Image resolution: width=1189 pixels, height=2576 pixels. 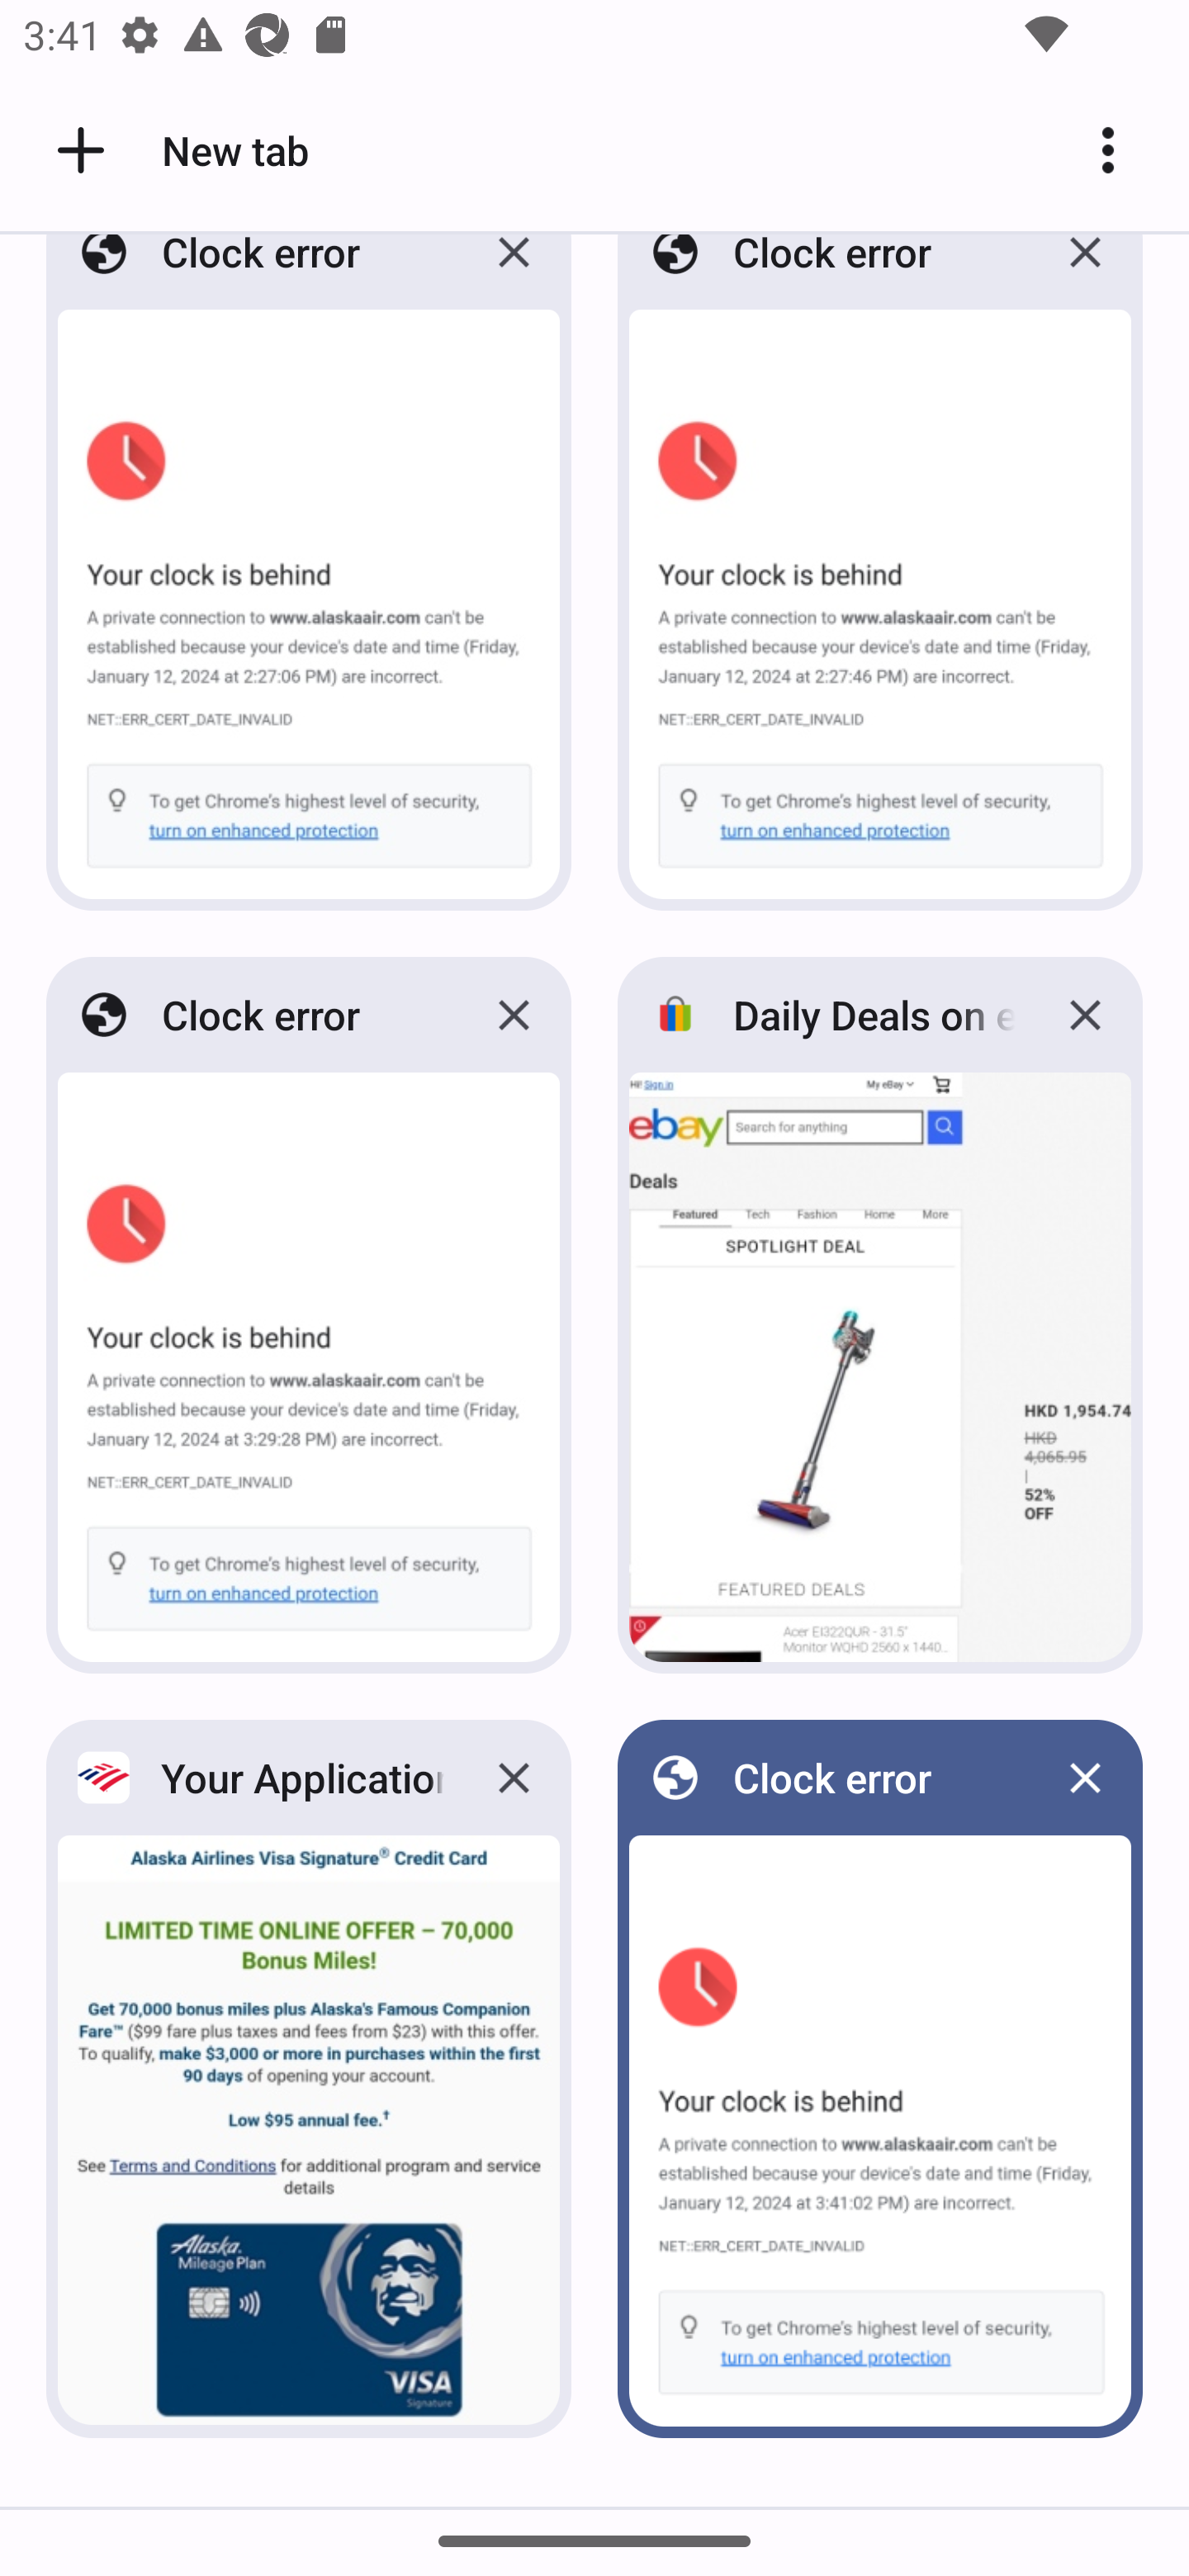 What do you see at coordinates (1120, 150) in the screenshot?
I see `More options` at bounding box center [1120, 150].